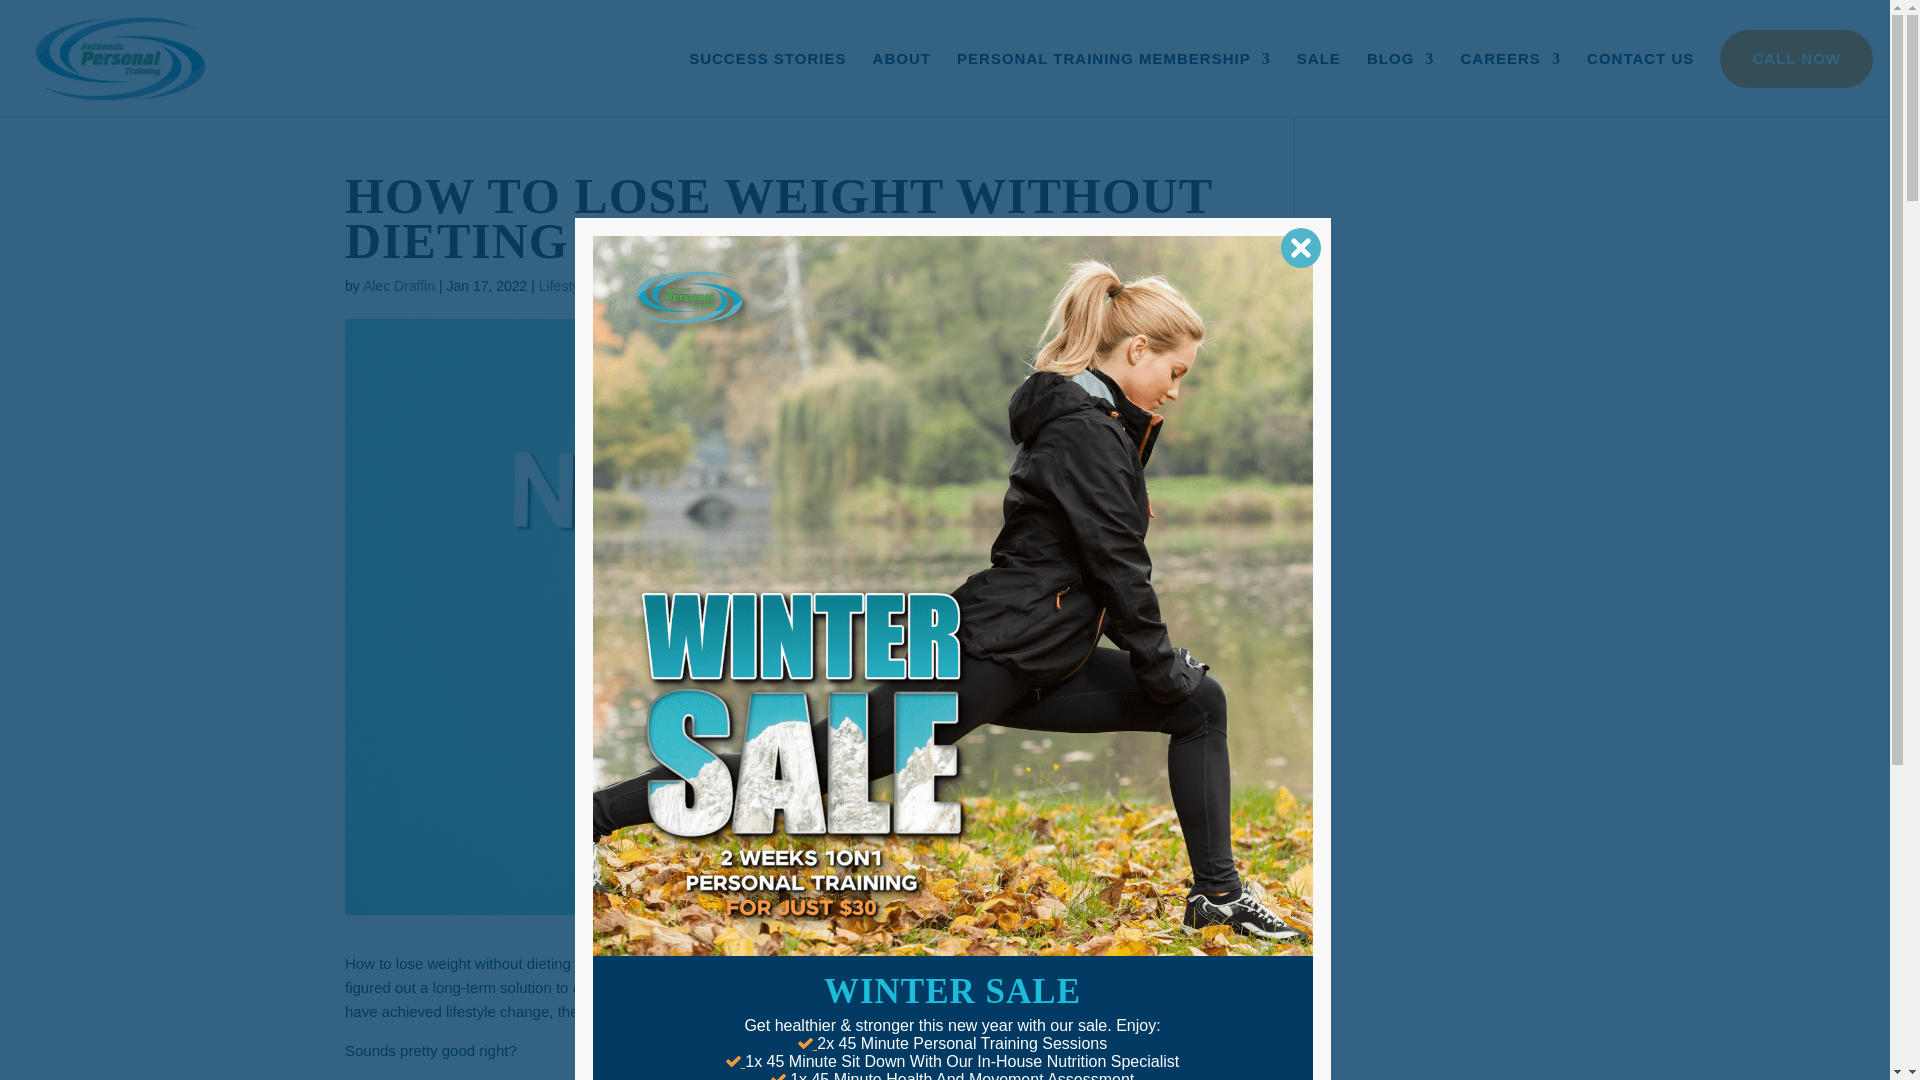 The width and height of the screenshot is (1920, 1080). What do you see at coordinates (902, 83) in the screenshot?
I see `ABOUT` at bounding box center [902, 83].